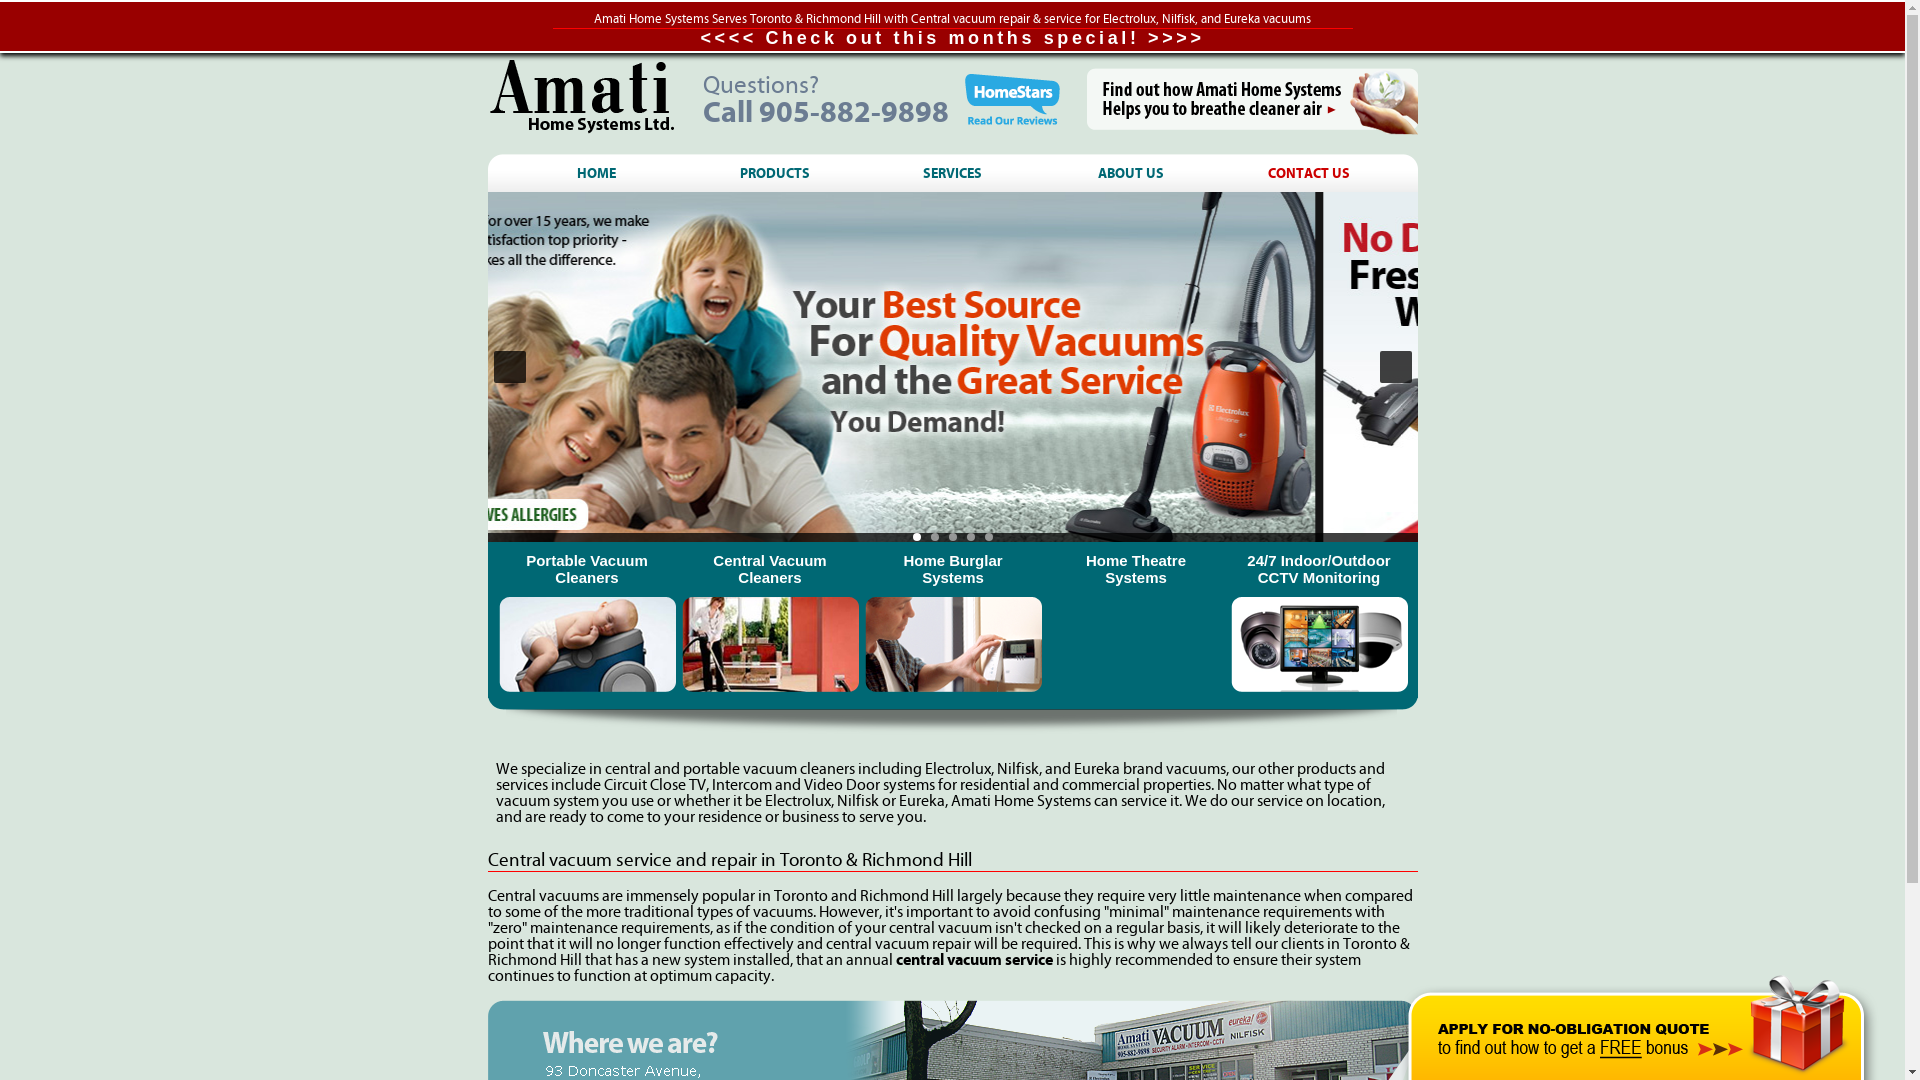  I want to click on Home Burglar
Systems, so click(954, 620).